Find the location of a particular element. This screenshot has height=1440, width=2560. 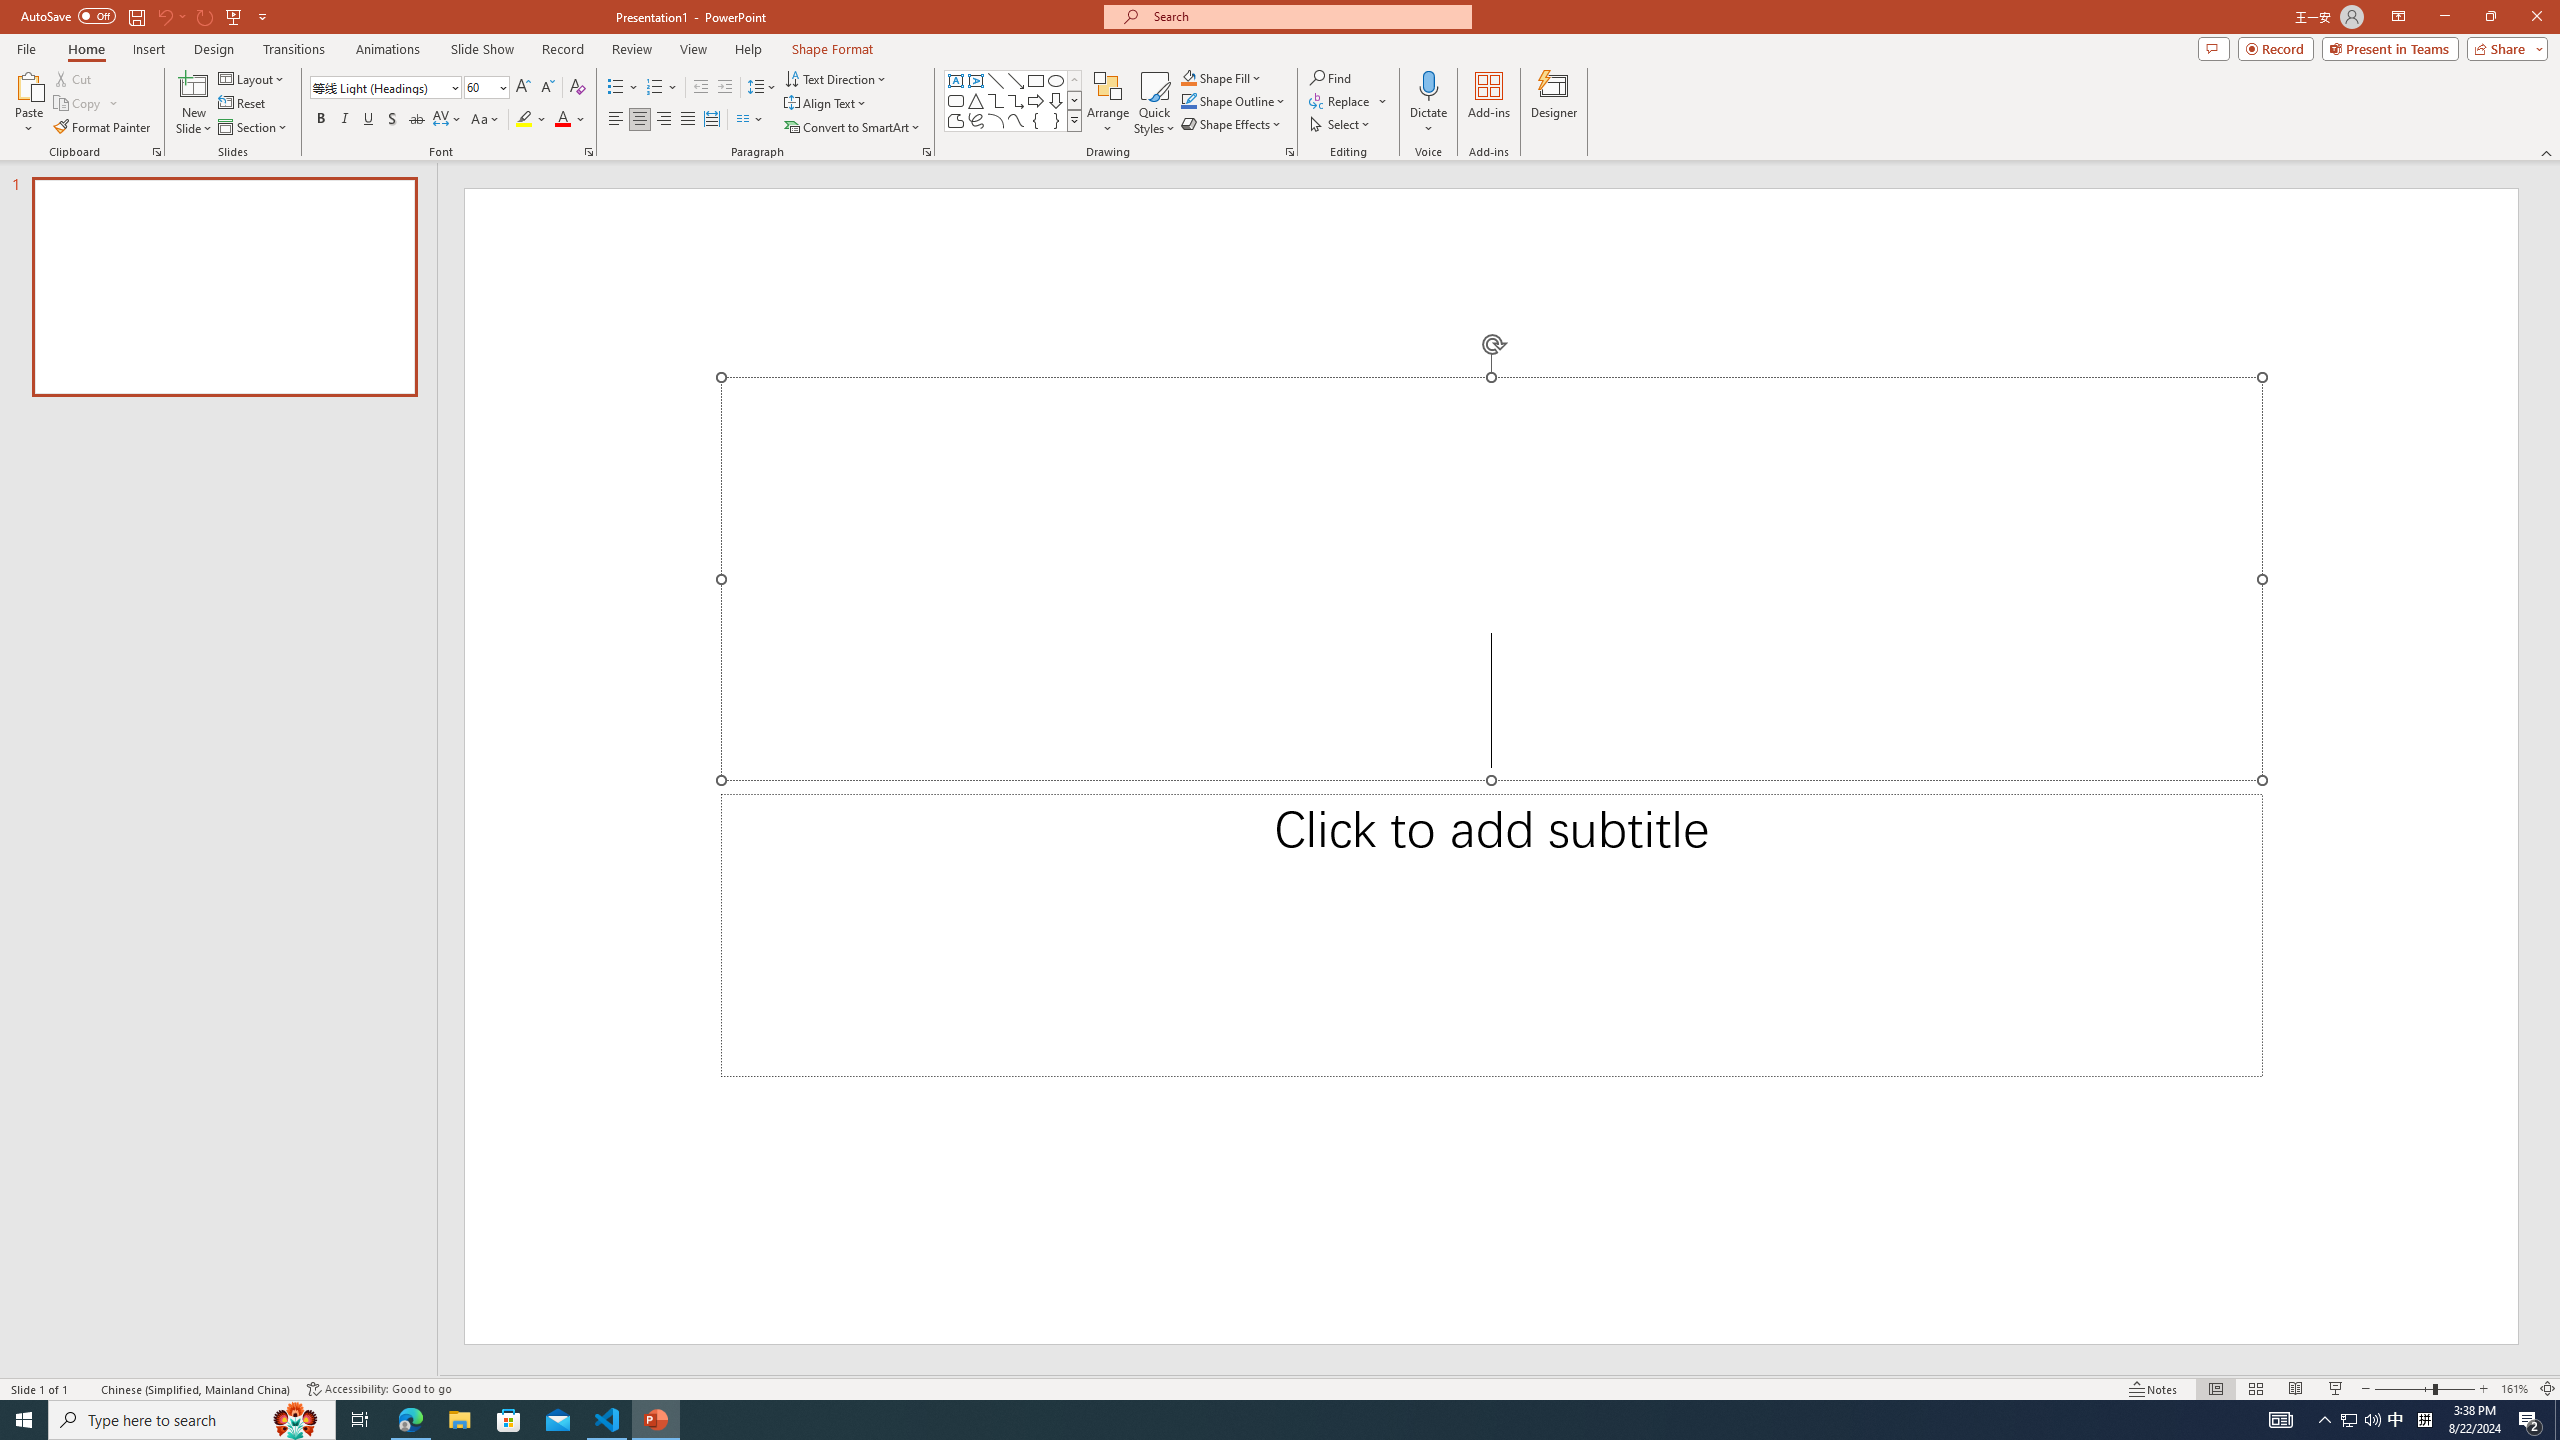

Accessibility Checker Accessibility: Good to go is located at coordinates (380, 1389).